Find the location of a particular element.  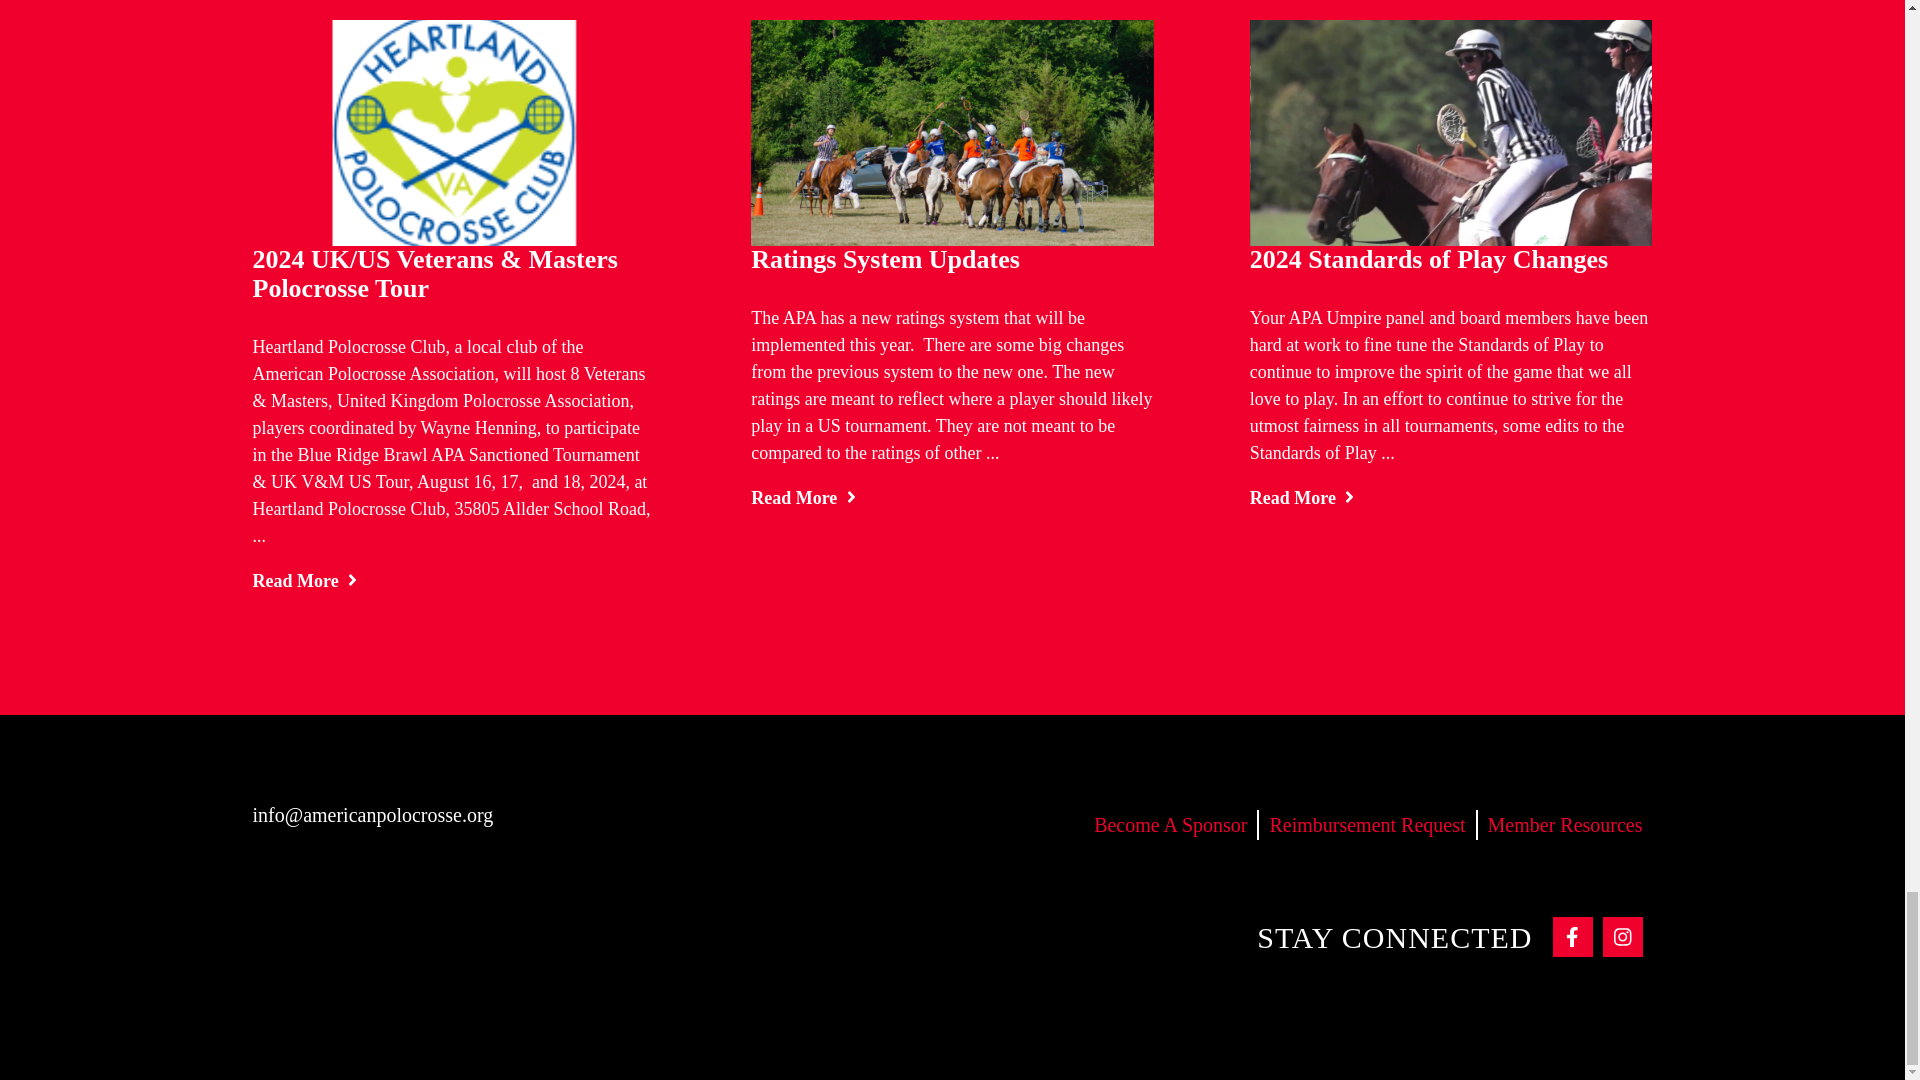

Read More is located at coordinates (803, 498).